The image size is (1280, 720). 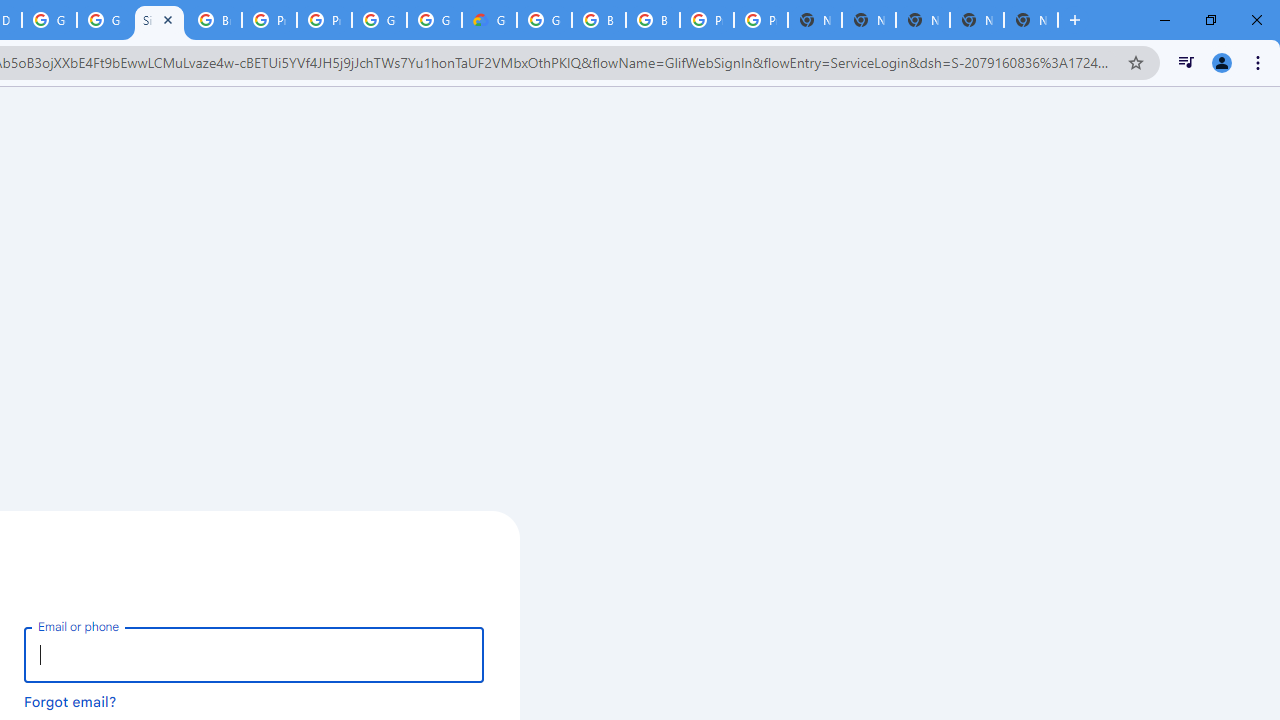 I want to click on Forgot email?, so click(x=70, y=701).